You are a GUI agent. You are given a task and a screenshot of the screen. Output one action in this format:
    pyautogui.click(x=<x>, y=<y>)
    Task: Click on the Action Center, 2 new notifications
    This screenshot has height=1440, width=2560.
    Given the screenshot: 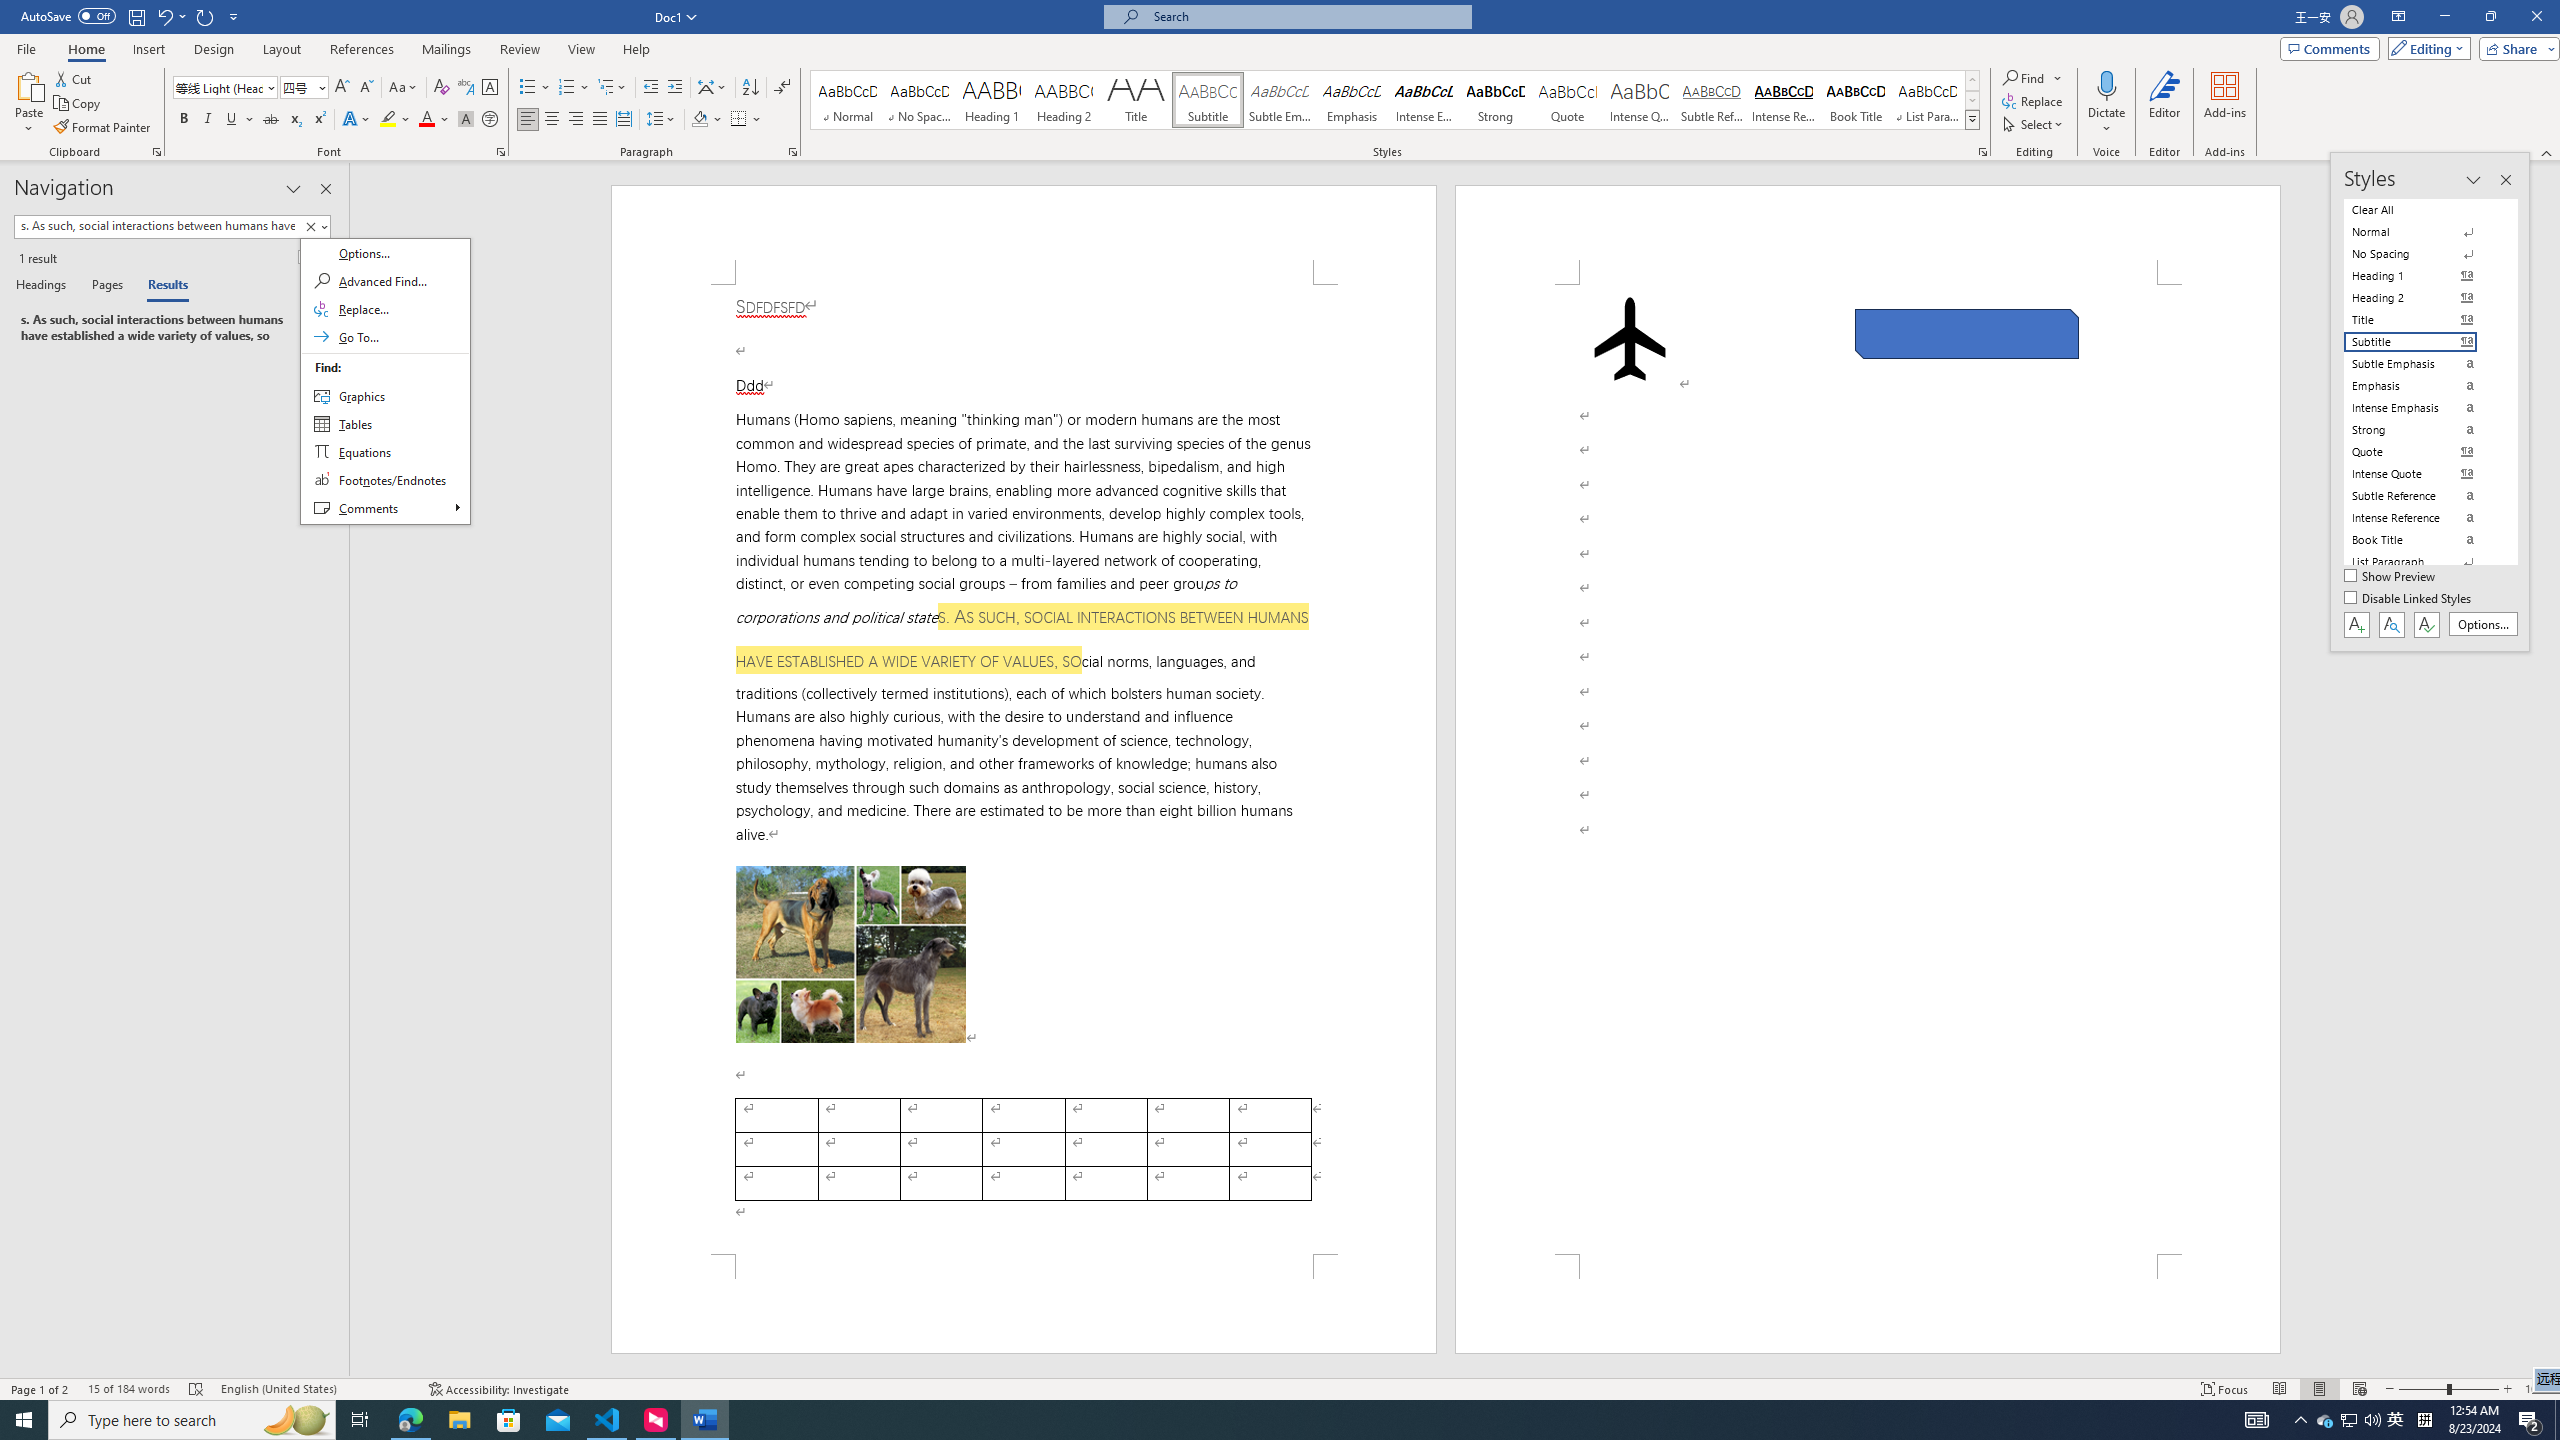 What is the action you would take?
    pyautogui.click(x=2530, y=1420)
    